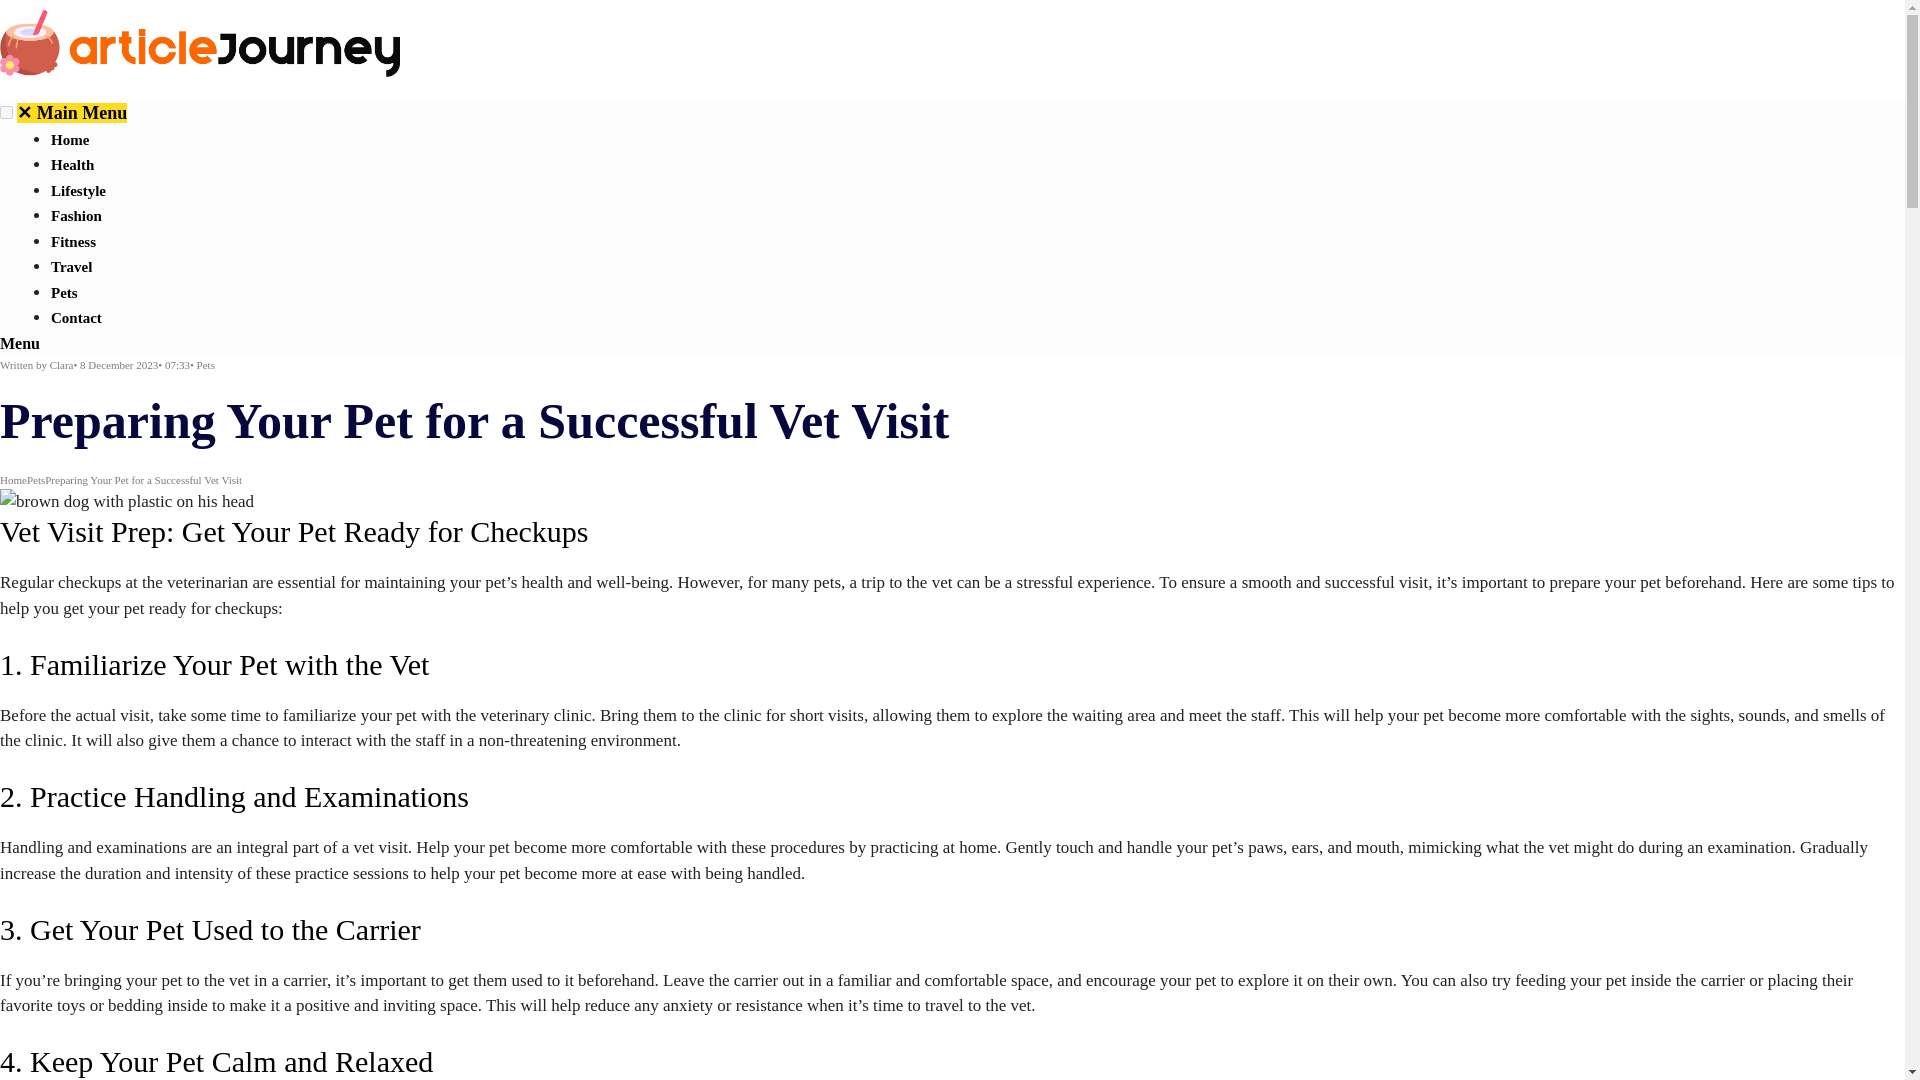 This screenshot has width=1920, height=1080. Describe the element at coordinates (72, 267) in the screenshot. I see `Travel` at that location.